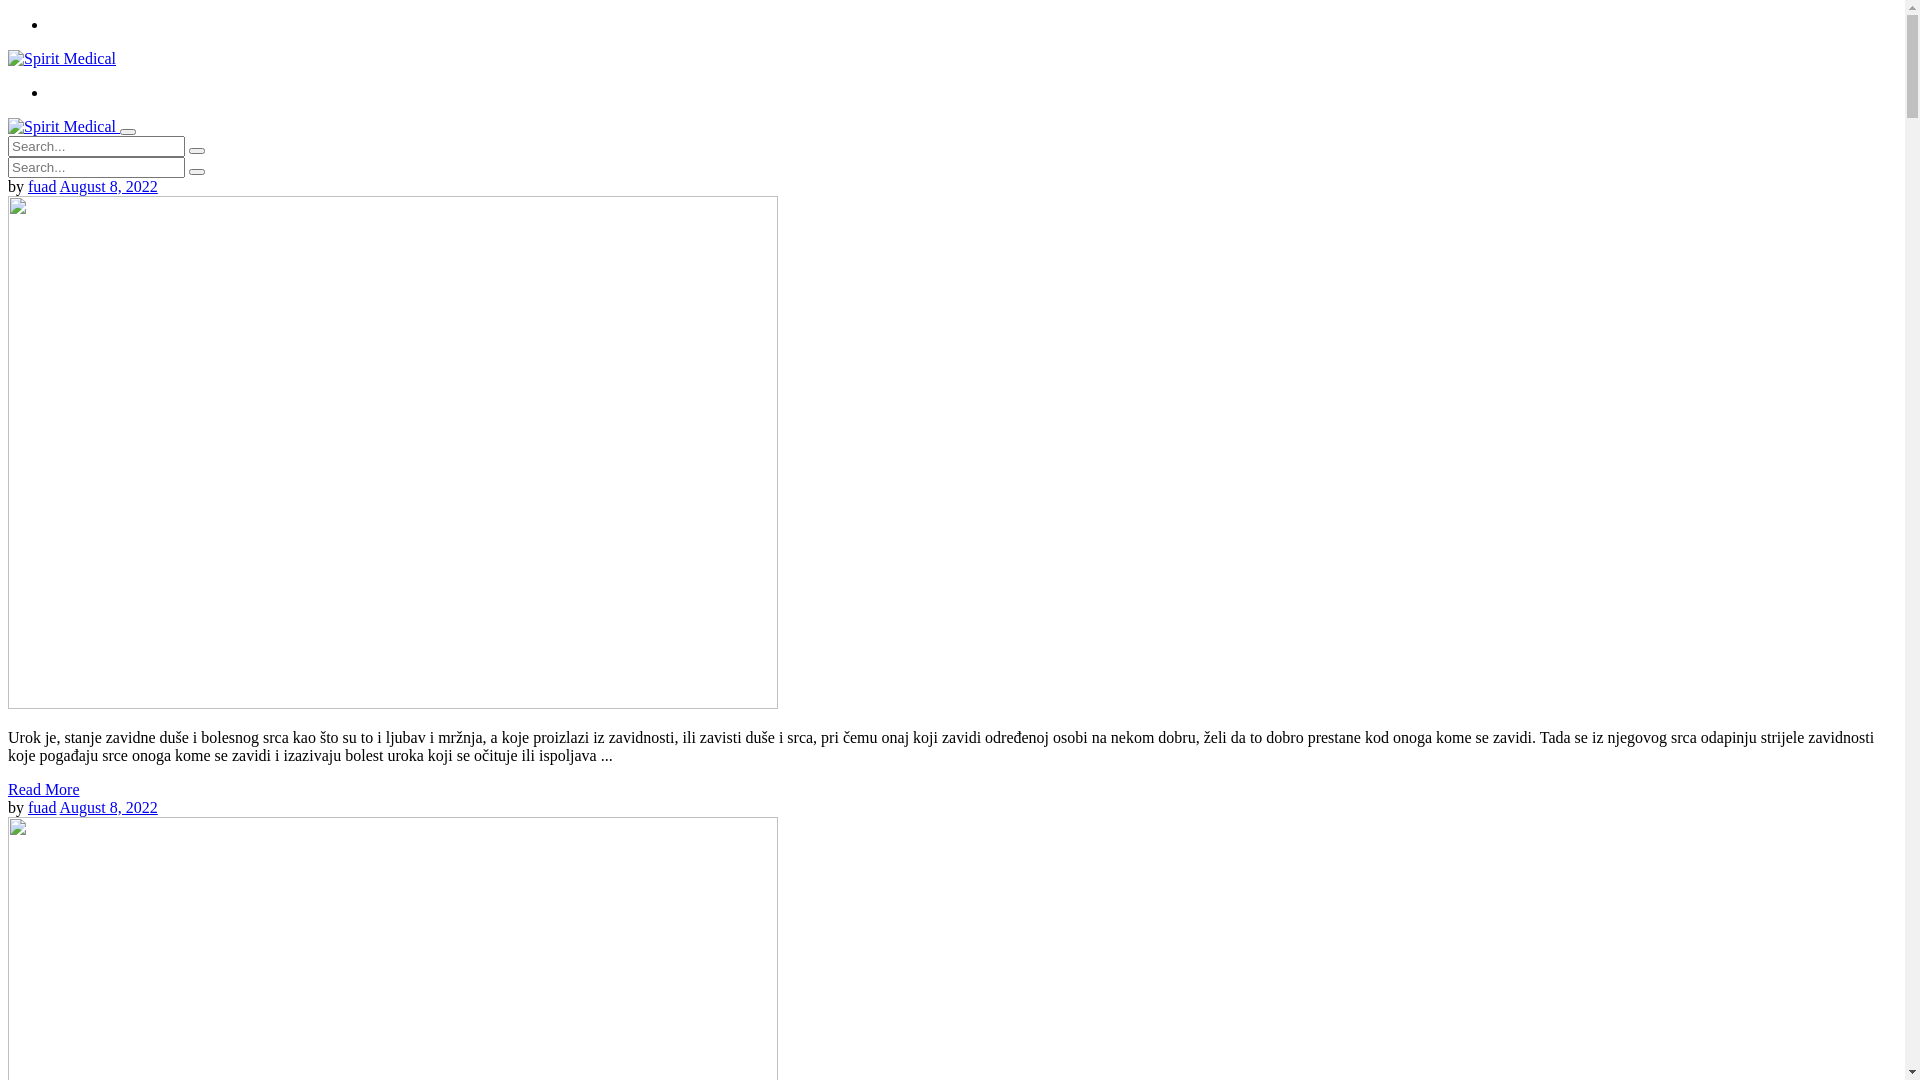 This screenshot has width=1920, height=1080. Describe the element at coordinates (42, 186) in the screenshot. I see `fuad` at that location.